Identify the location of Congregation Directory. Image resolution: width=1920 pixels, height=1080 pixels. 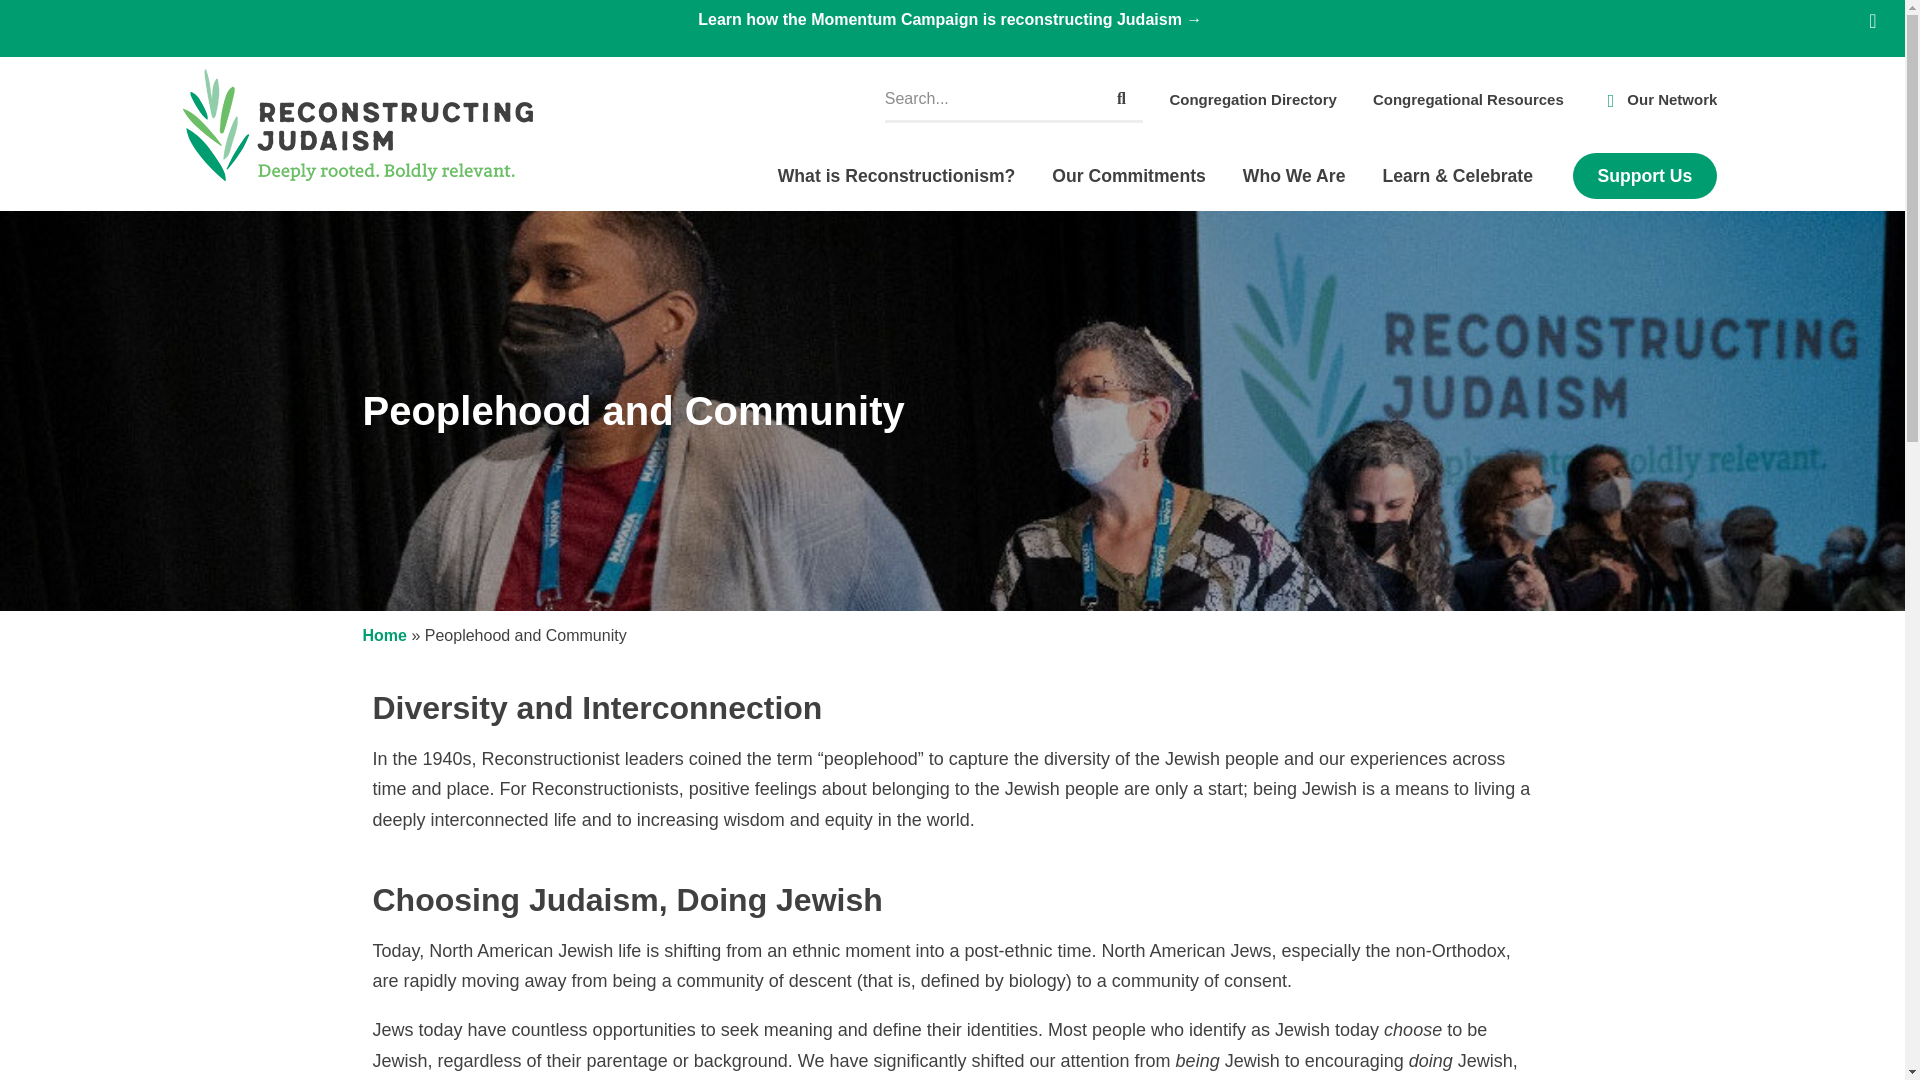
(1252, 100).